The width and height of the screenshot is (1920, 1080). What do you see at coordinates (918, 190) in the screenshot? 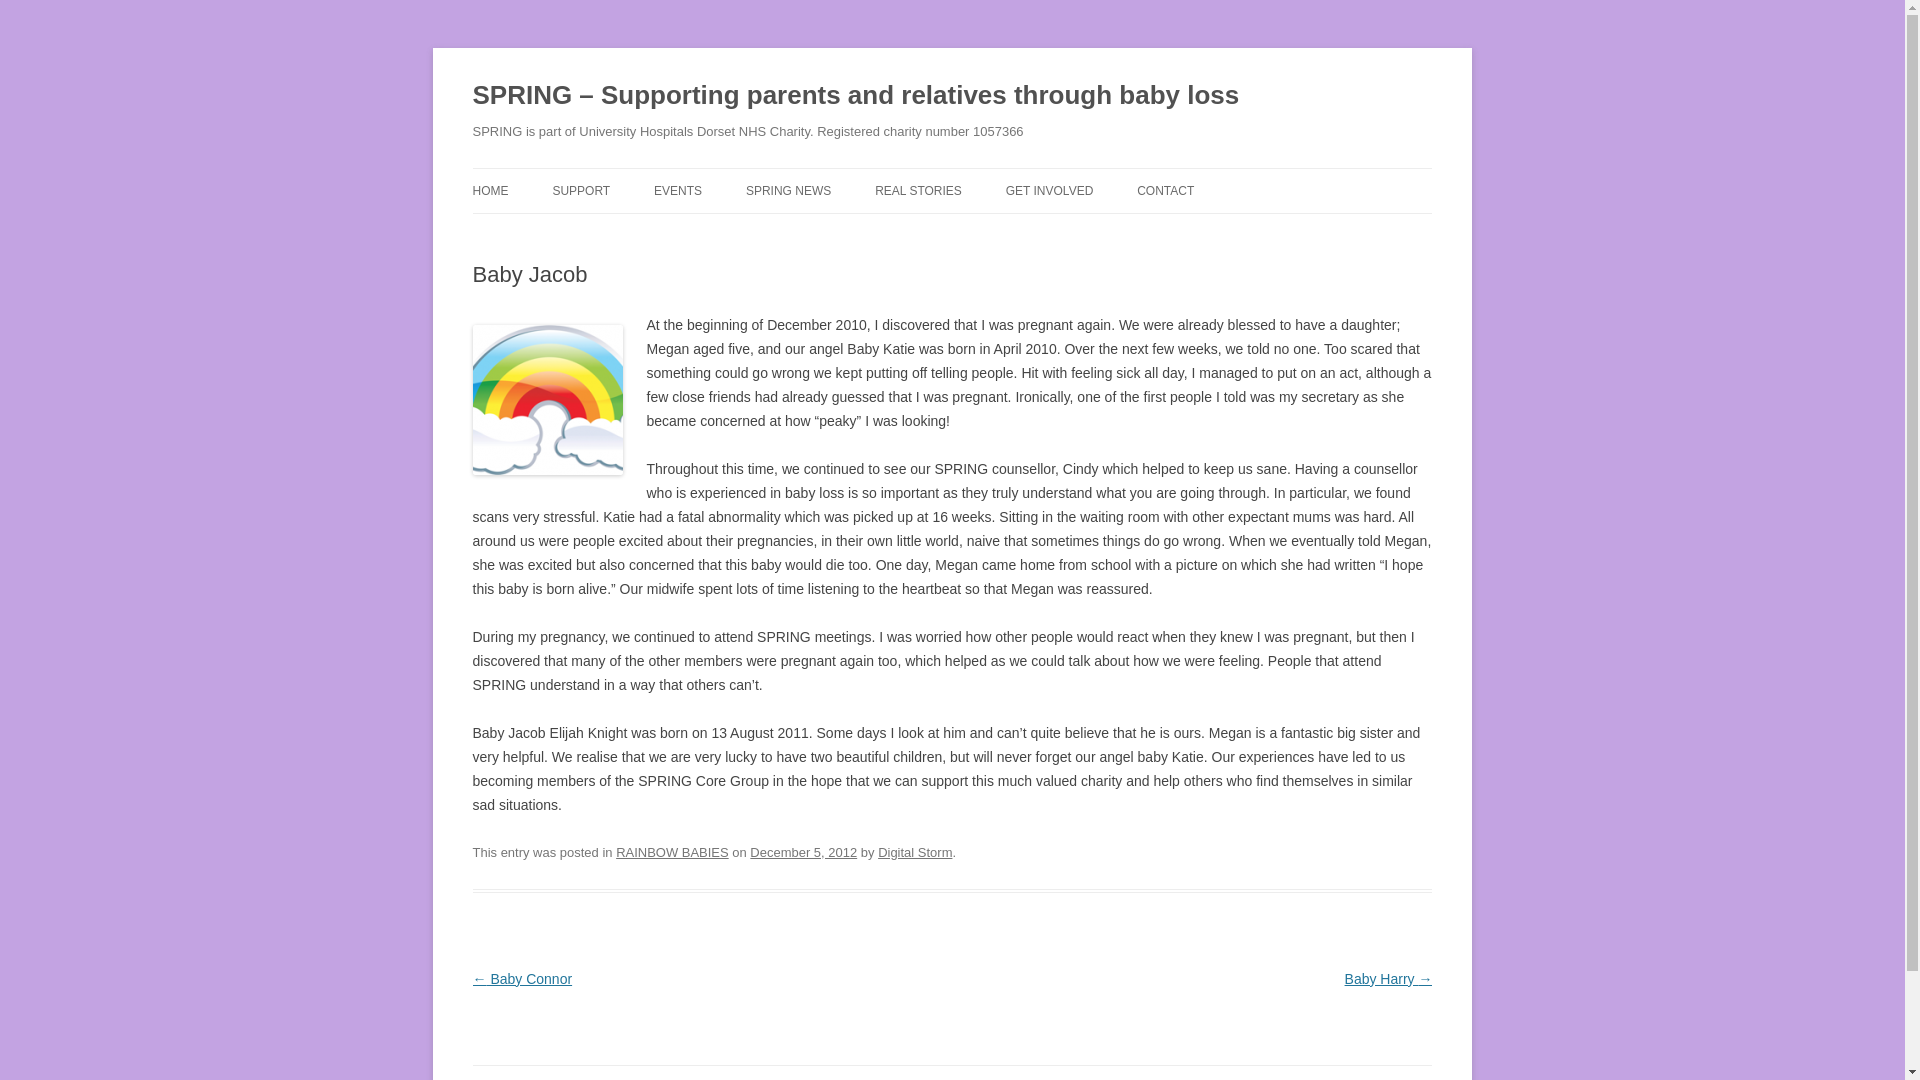
I see `REAL STORIES` at bounding box center [918, 190].